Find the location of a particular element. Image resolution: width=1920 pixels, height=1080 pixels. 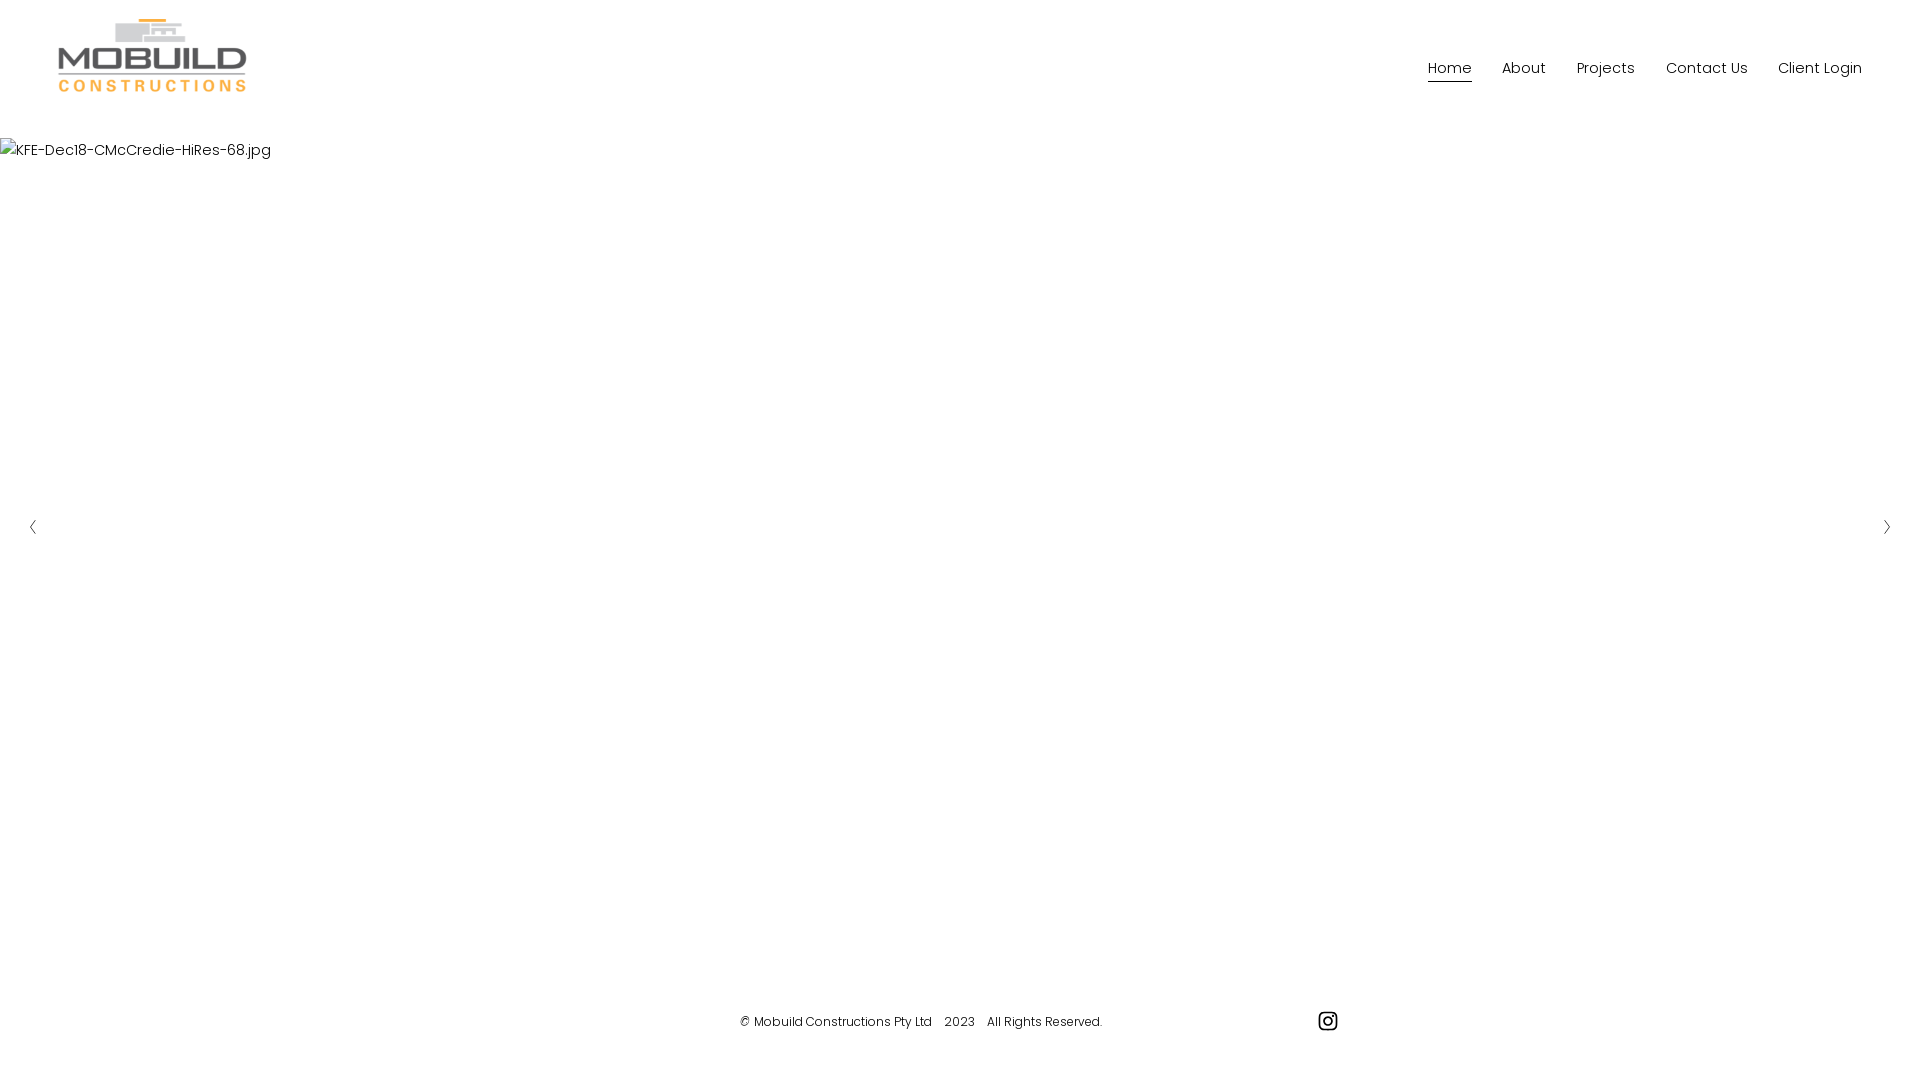

Projects is located at coordinates (1606, 70).